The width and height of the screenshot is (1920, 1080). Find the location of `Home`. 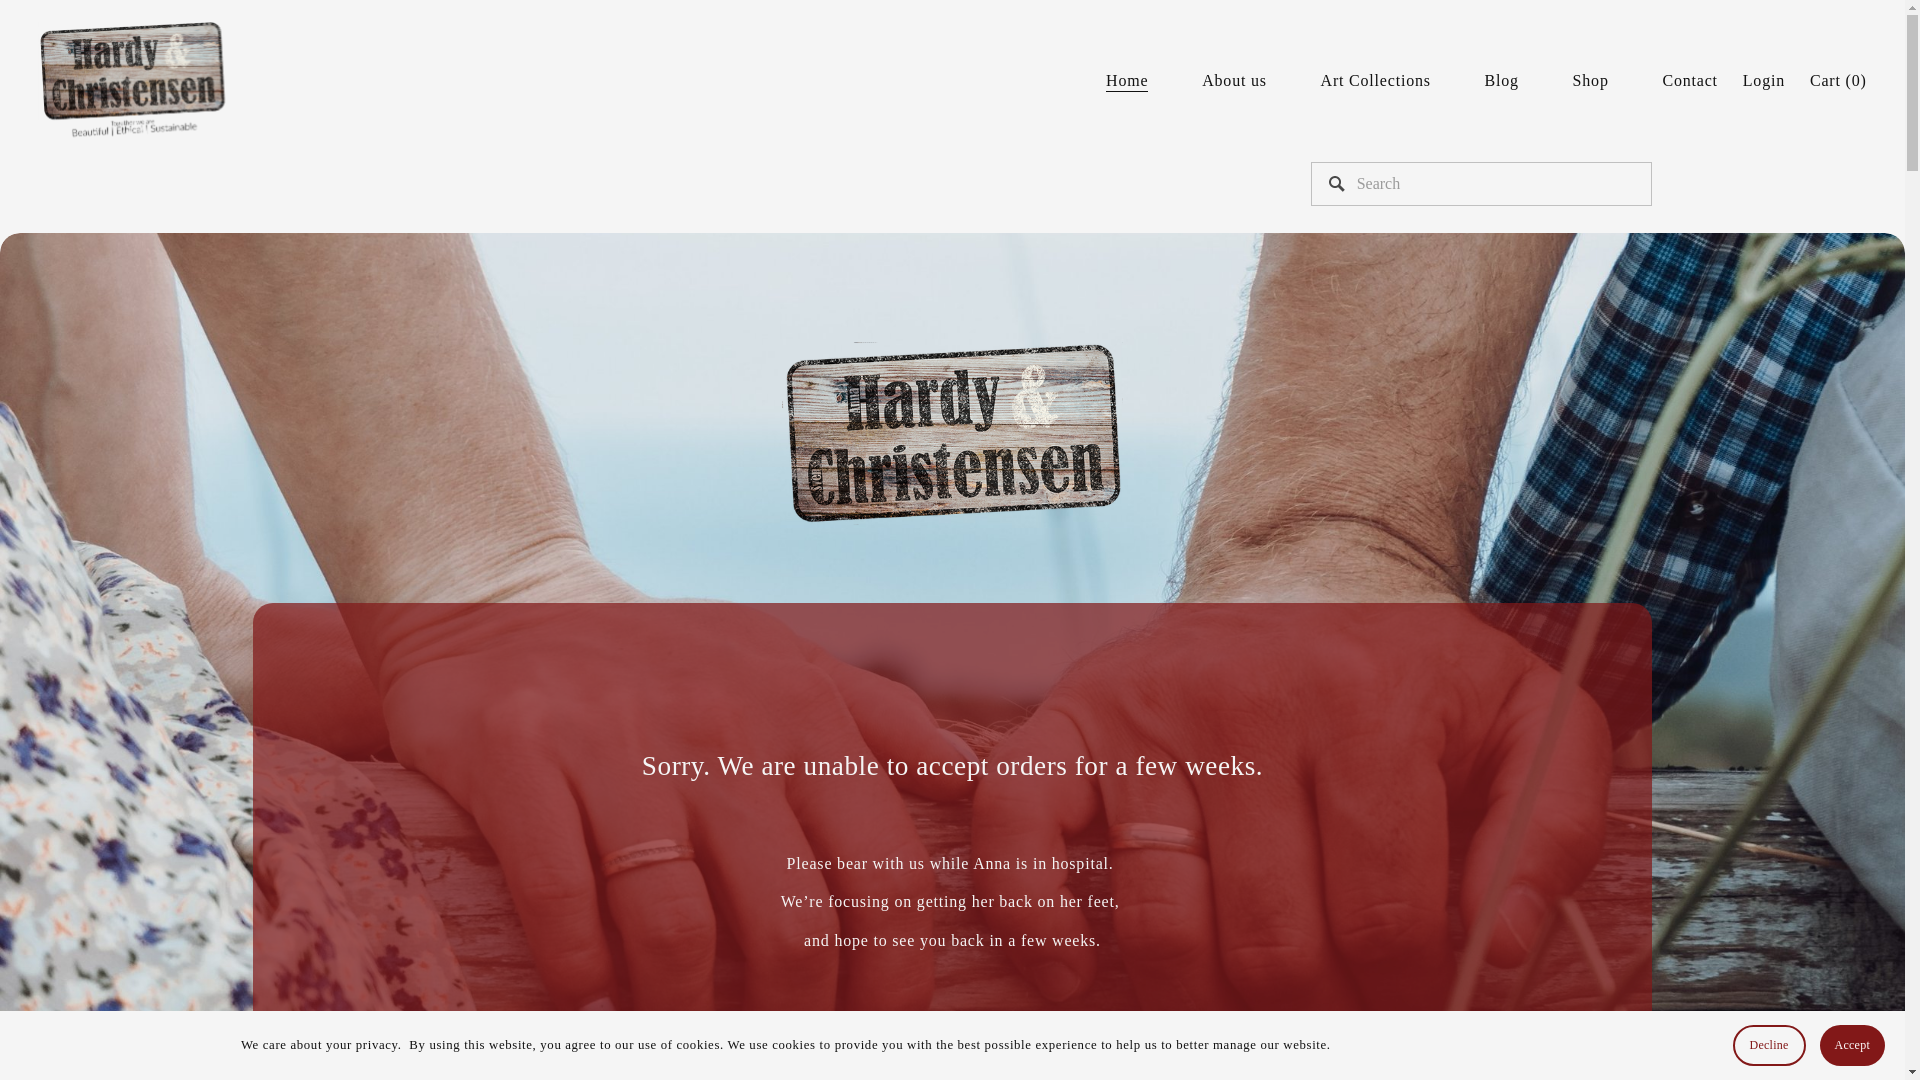

Home is located at coordinates (1126, 80).